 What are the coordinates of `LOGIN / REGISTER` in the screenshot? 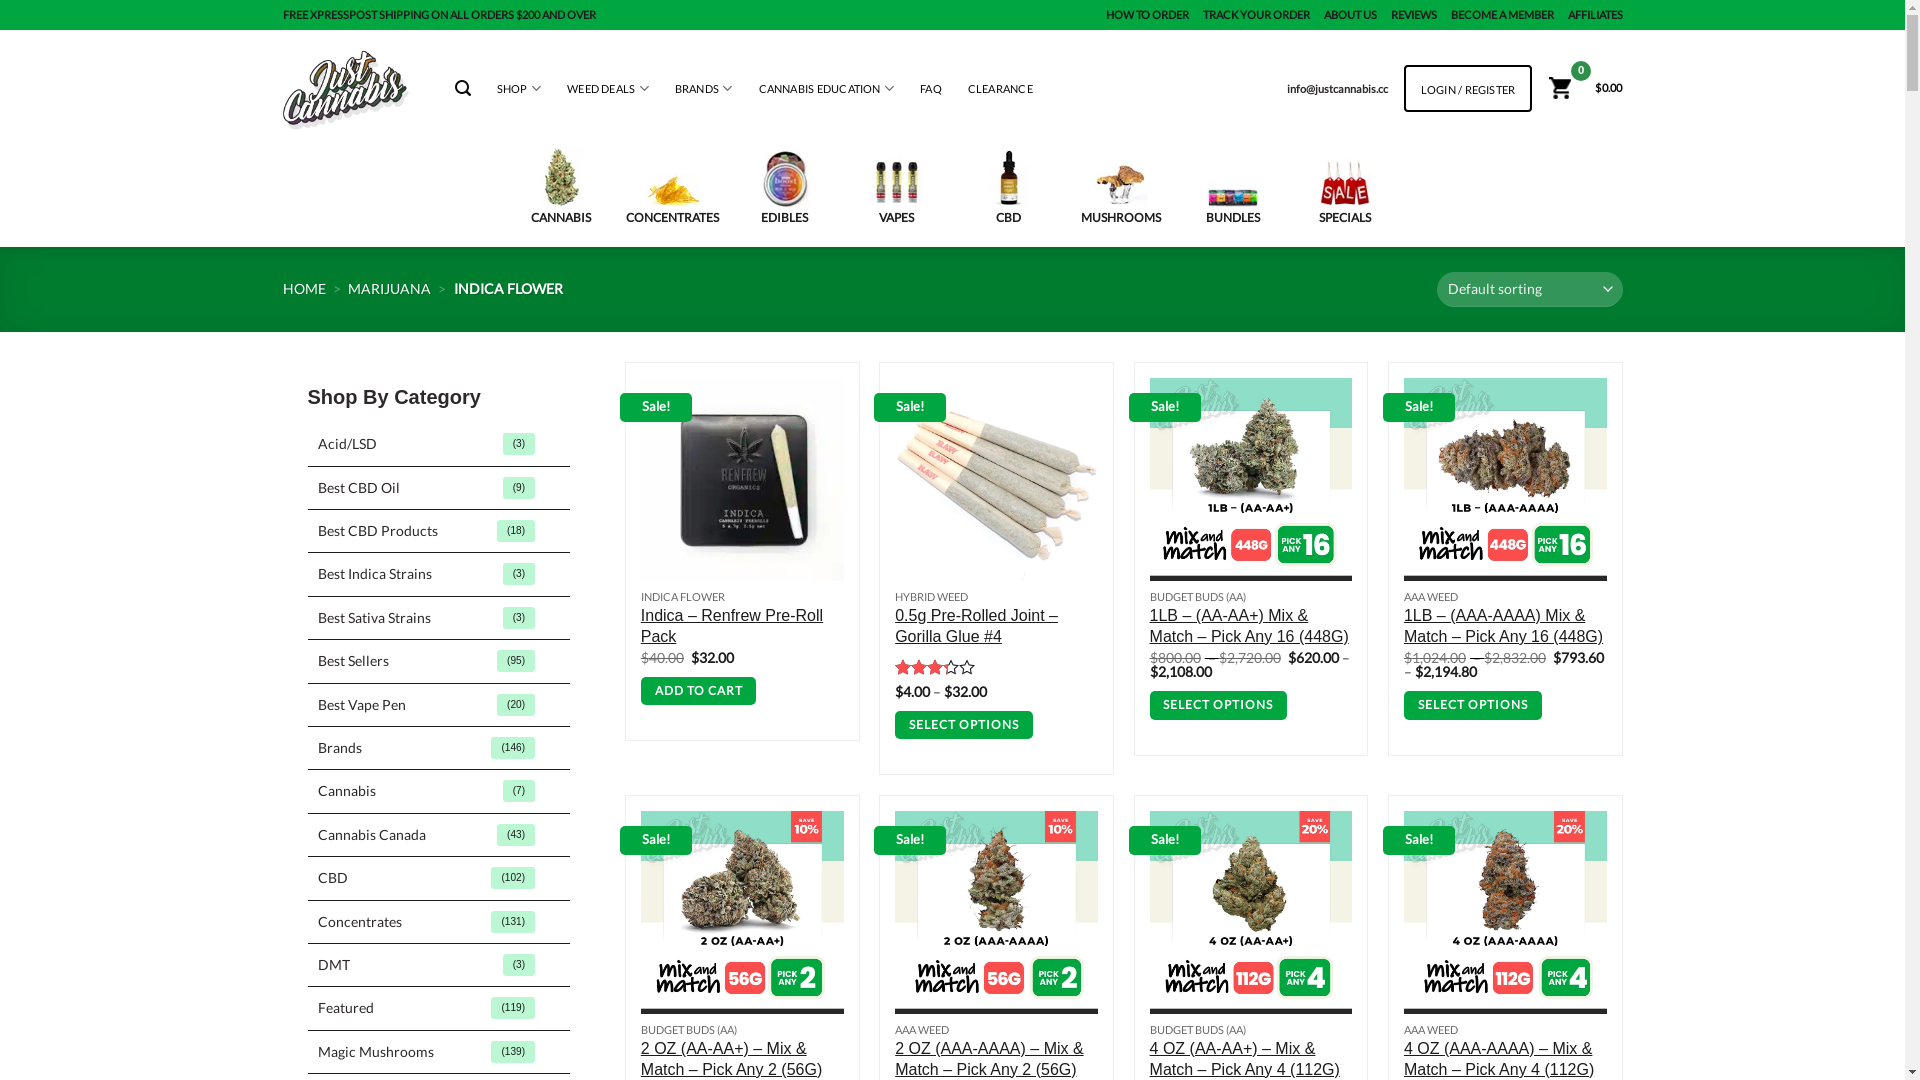 It's located at (1468, 90).